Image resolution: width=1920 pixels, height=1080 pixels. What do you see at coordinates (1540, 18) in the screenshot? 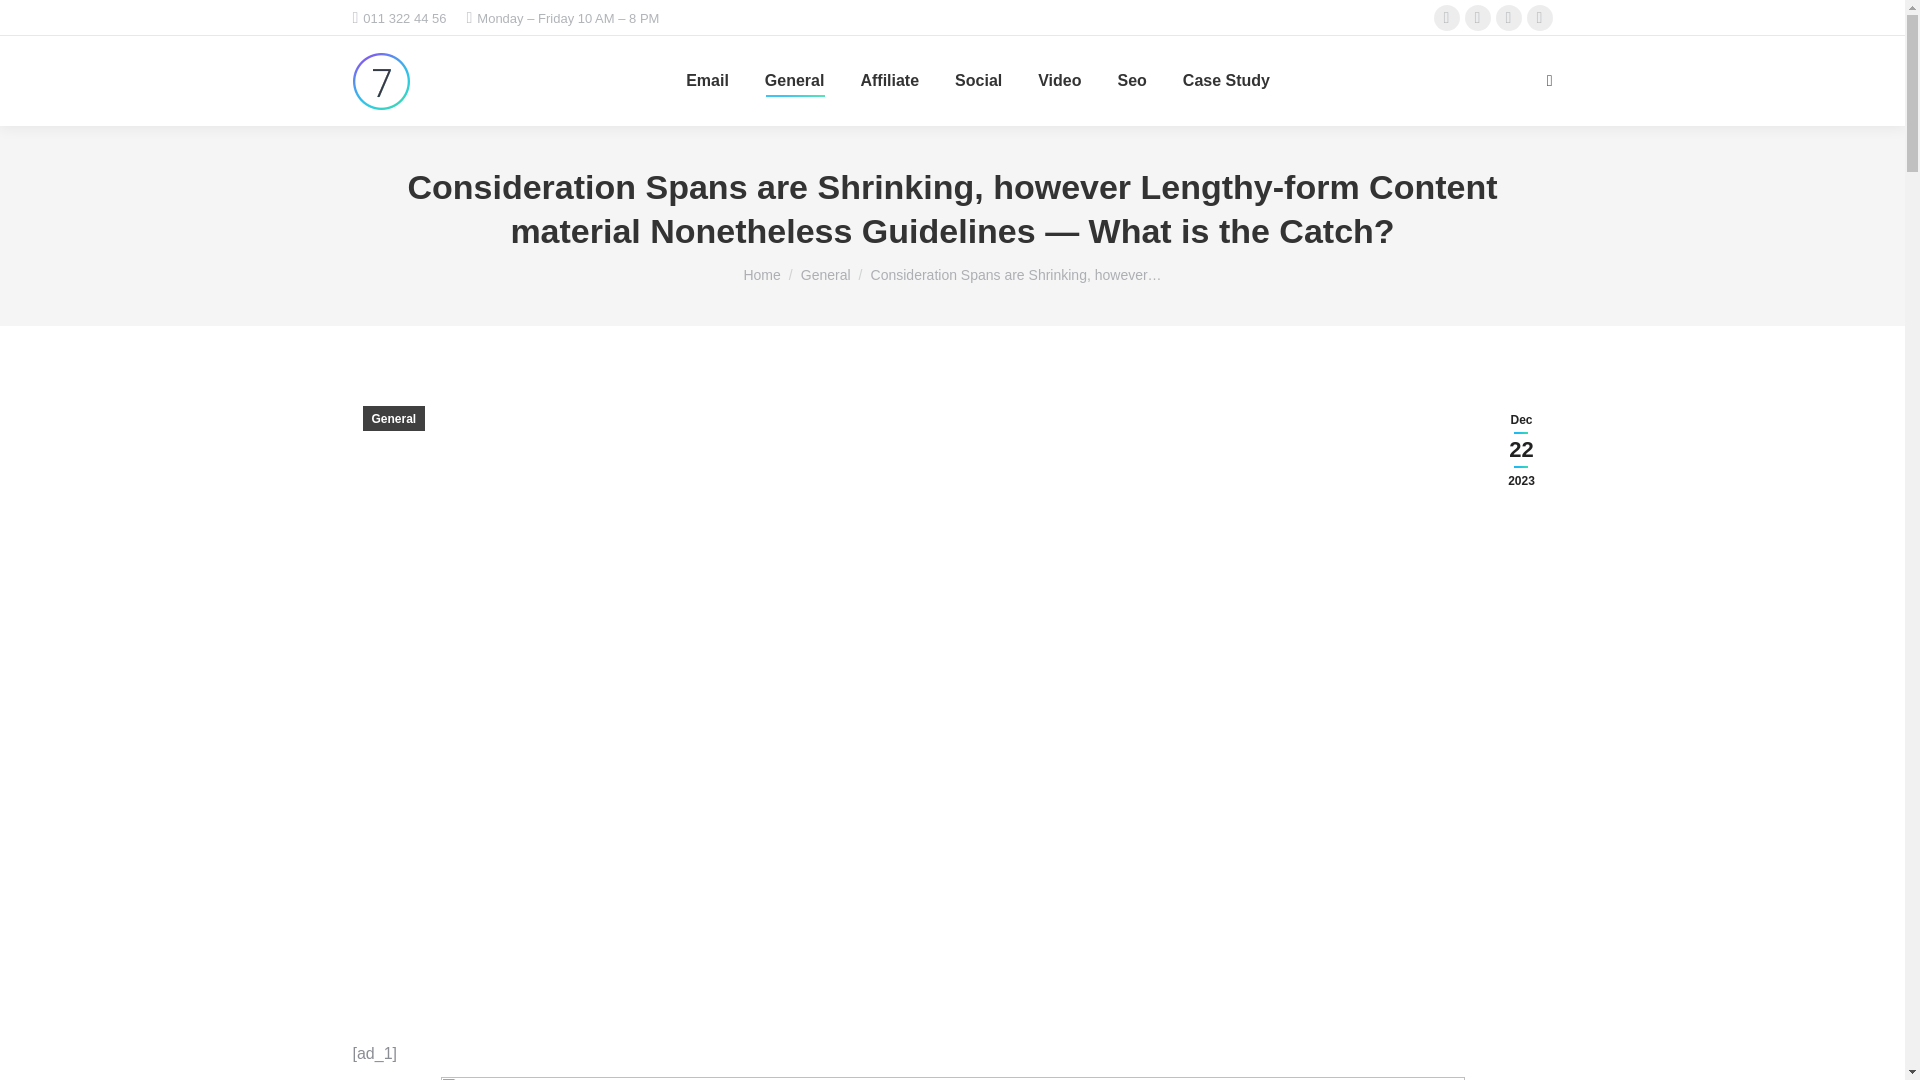
I see `YouTube page opens in new window` at bounding box center [1540, 18].